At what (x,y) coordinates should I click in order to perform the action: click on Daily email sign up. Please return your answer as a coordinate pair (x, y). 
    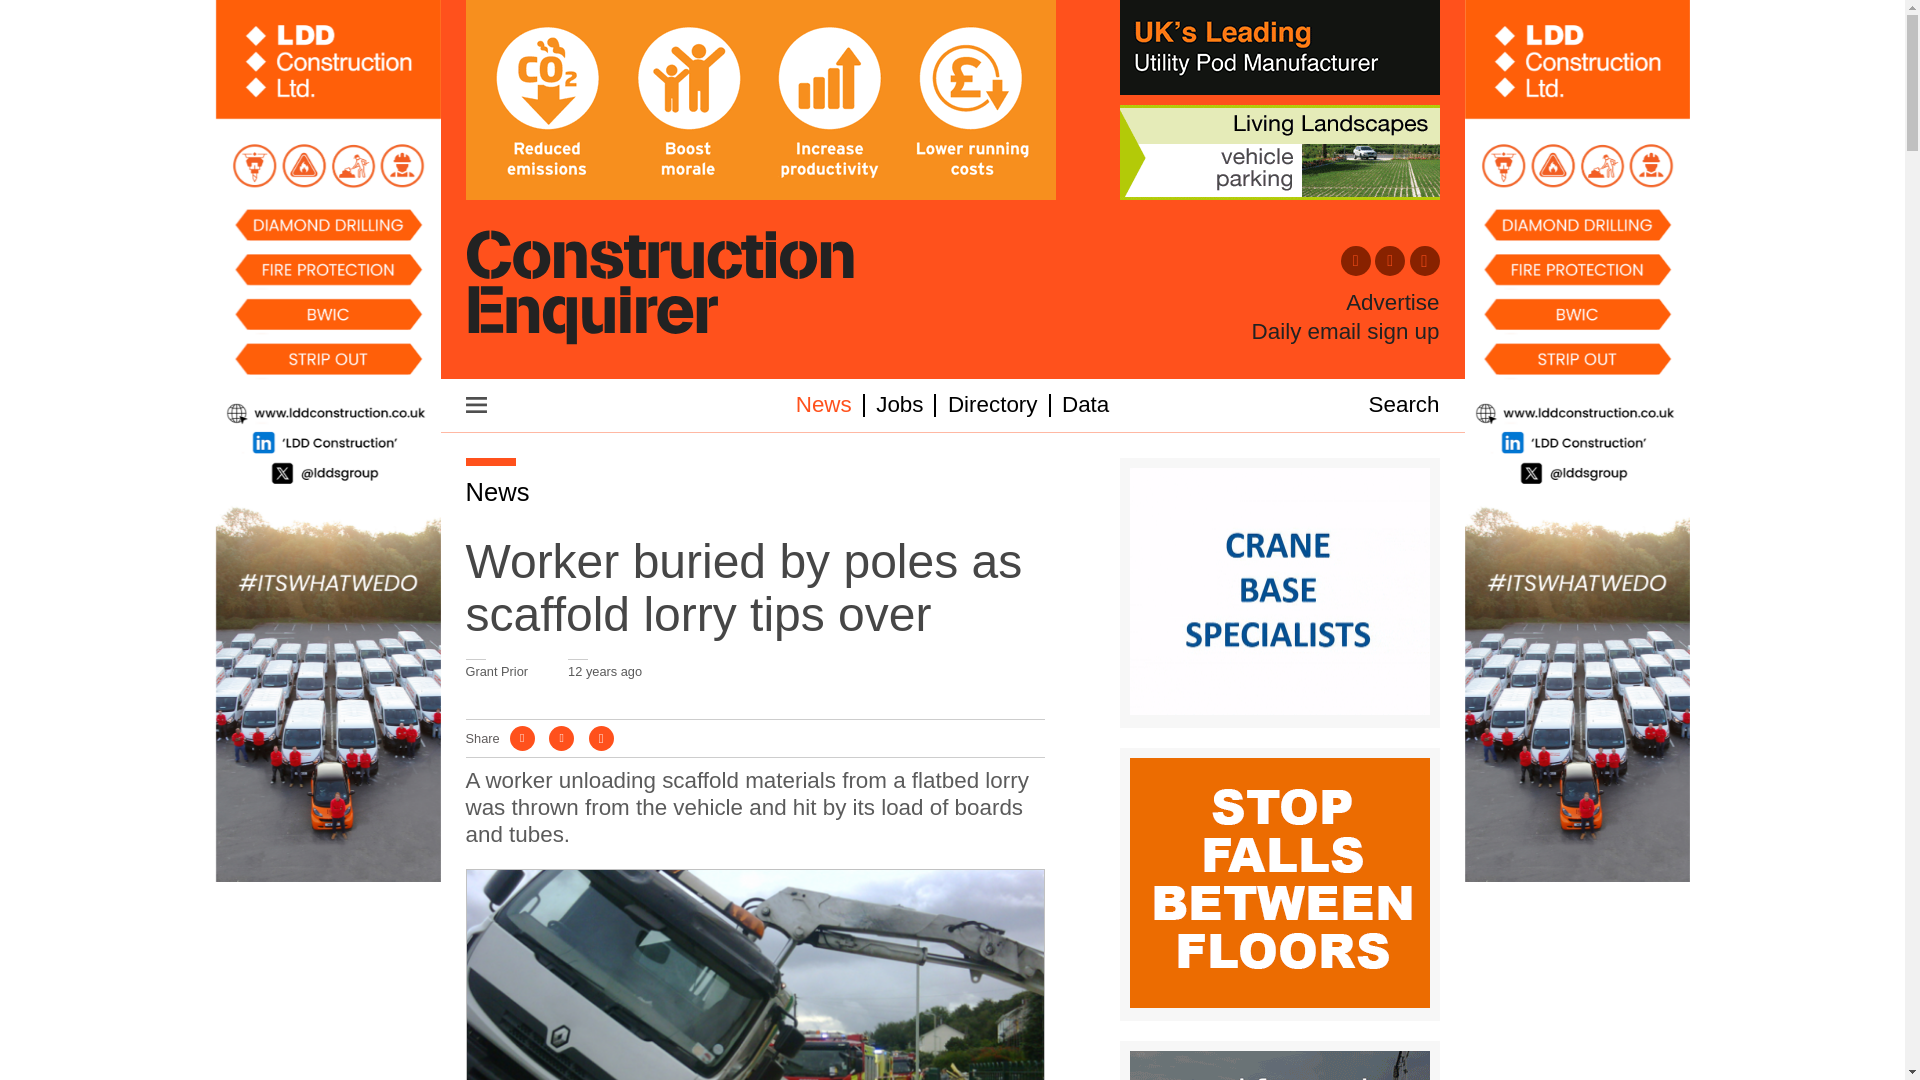
    Looking at the image, I should click on (1346, 331).